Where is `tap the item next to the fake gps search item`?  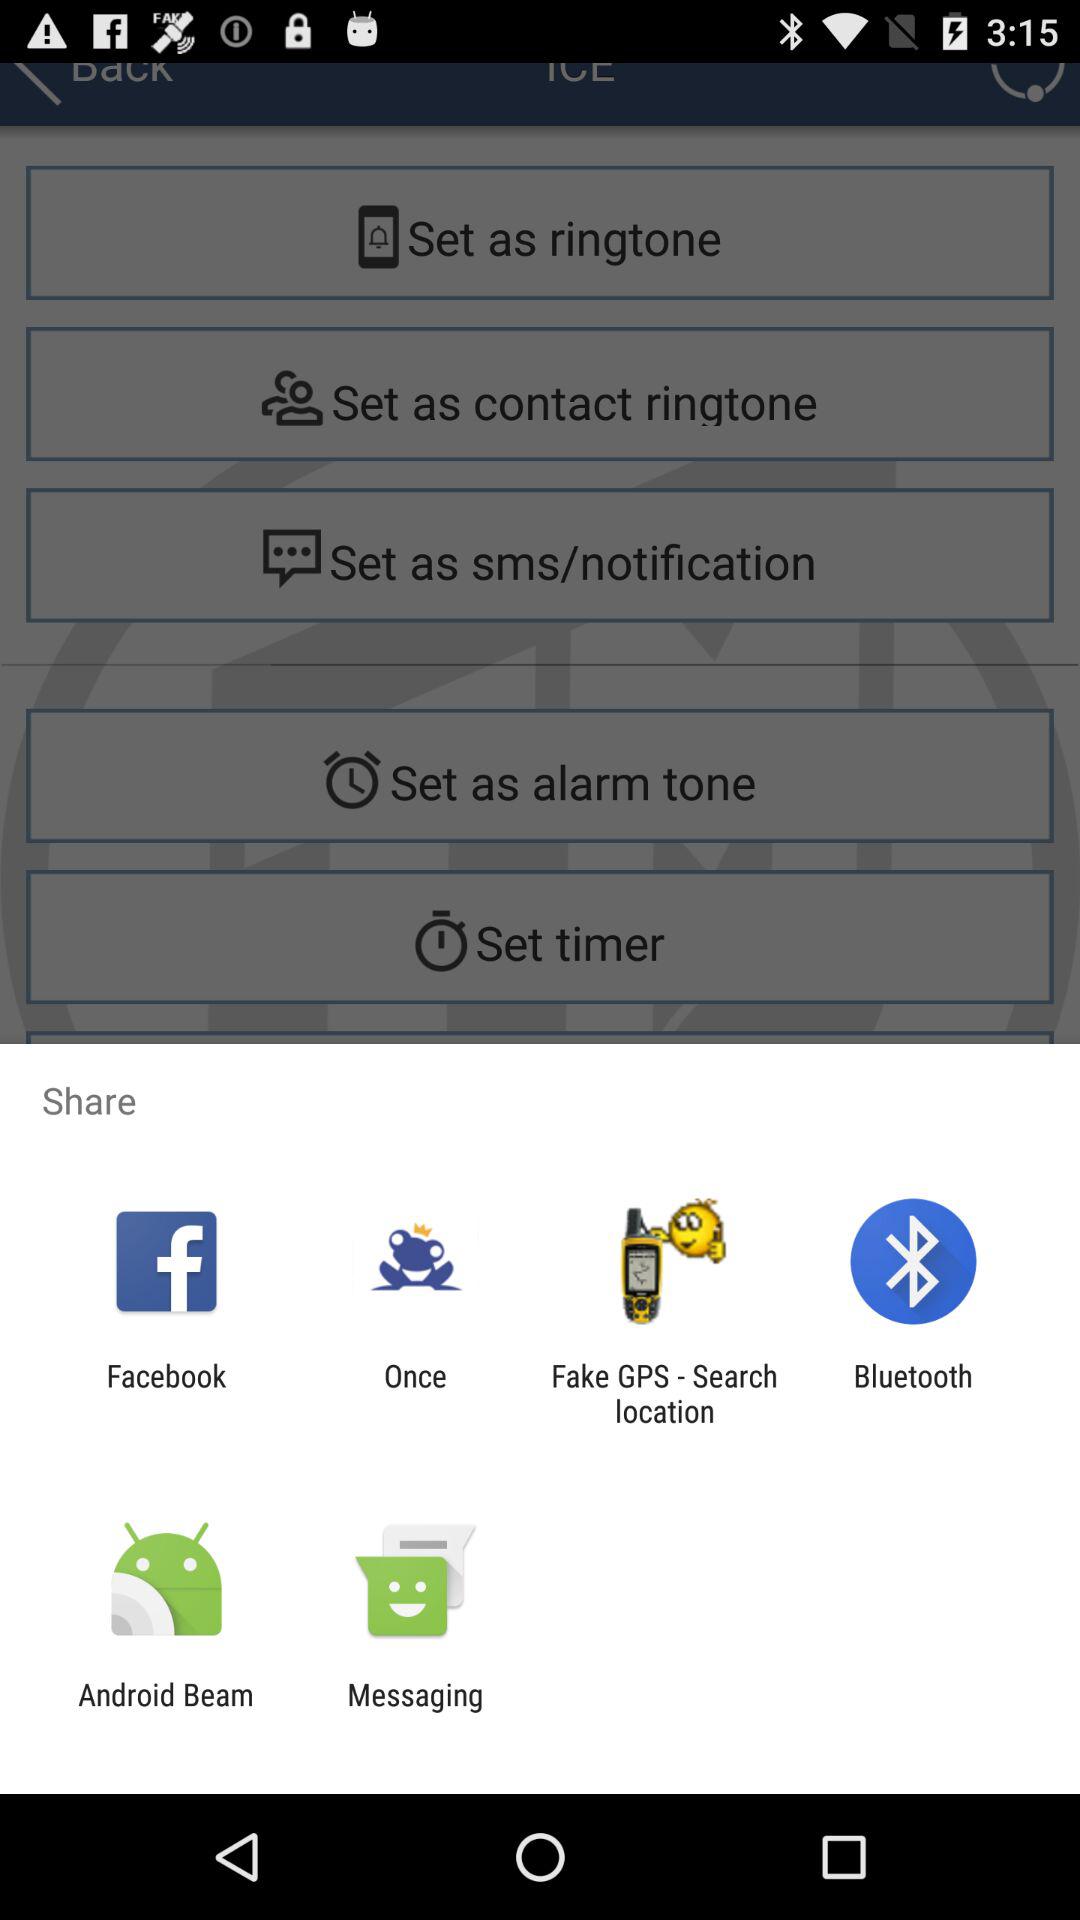 tap the item next to the fake gps search item is located at coordinates (416, 1393).